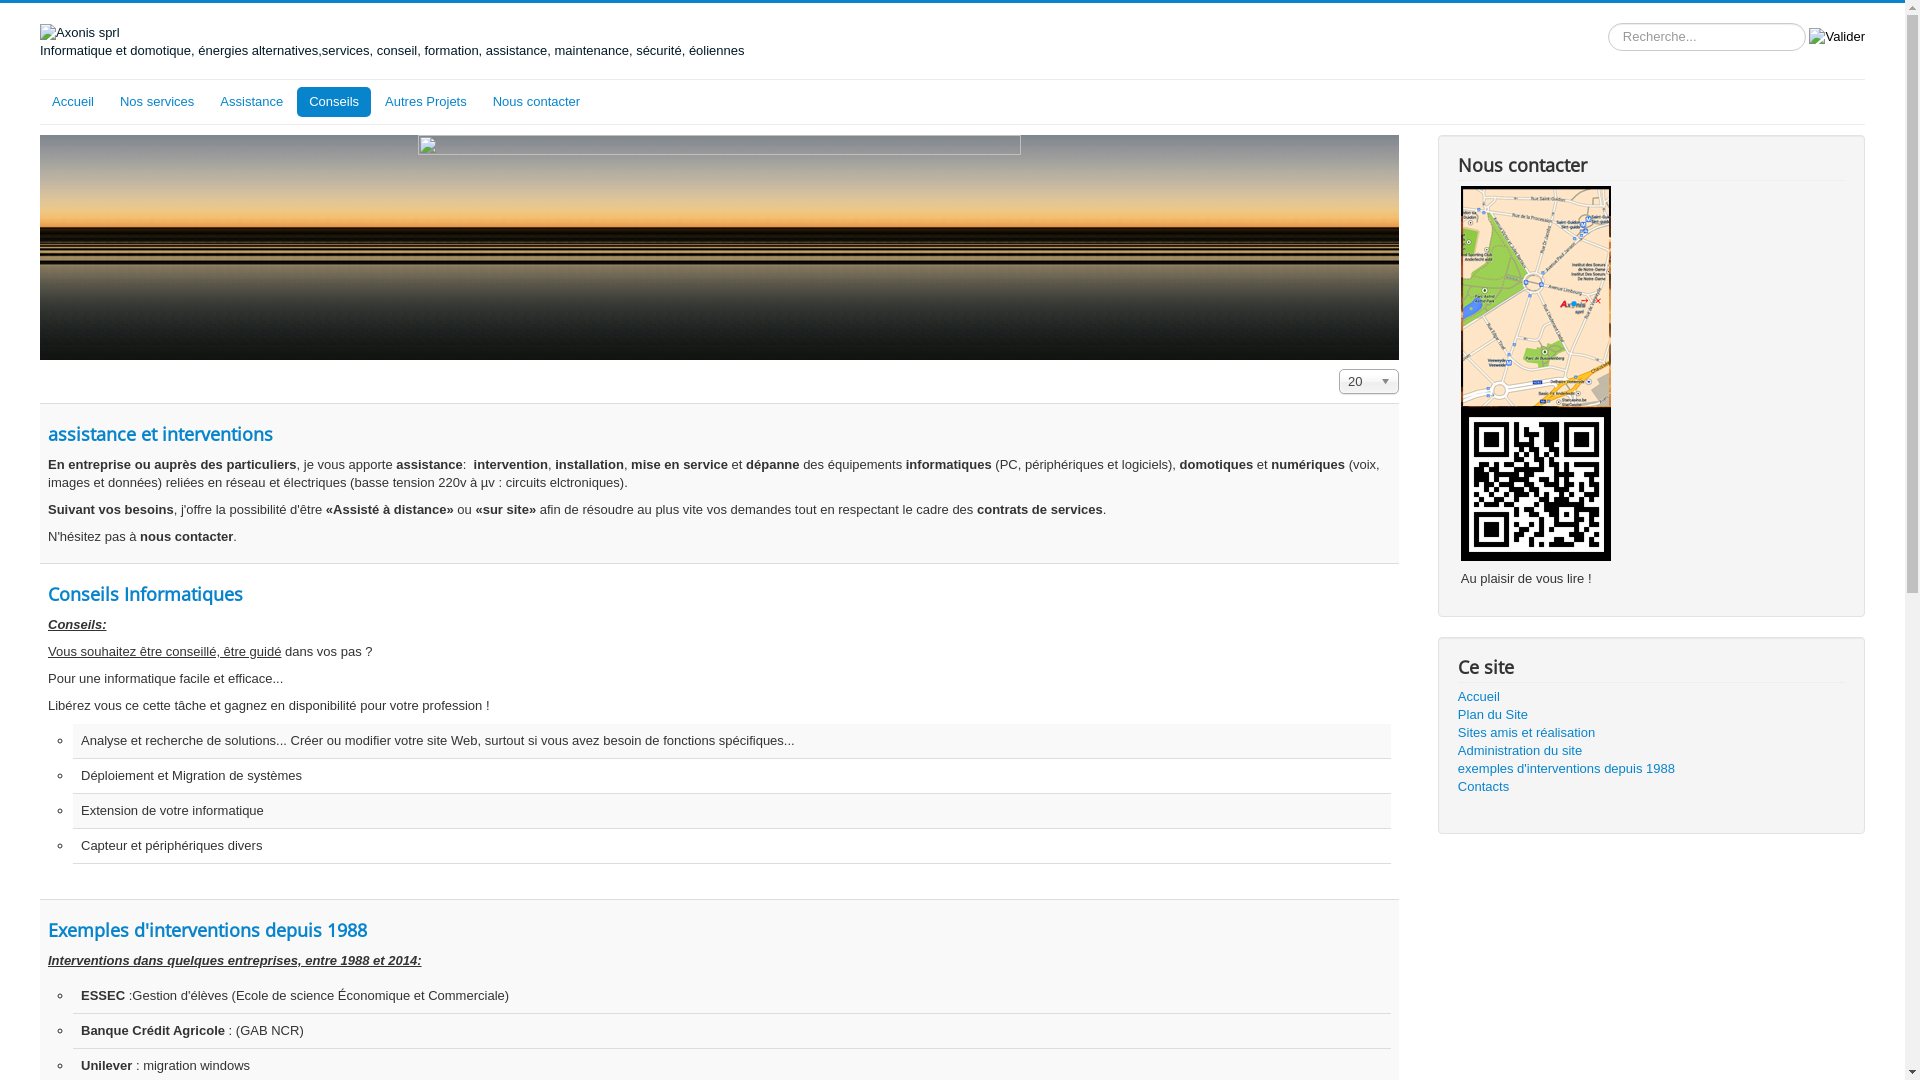 The height and width of the screenshot is (1080, 1920). Describe the element at coordinates (536, 102) in the screenshot. I see `Nous contacter` at that location.